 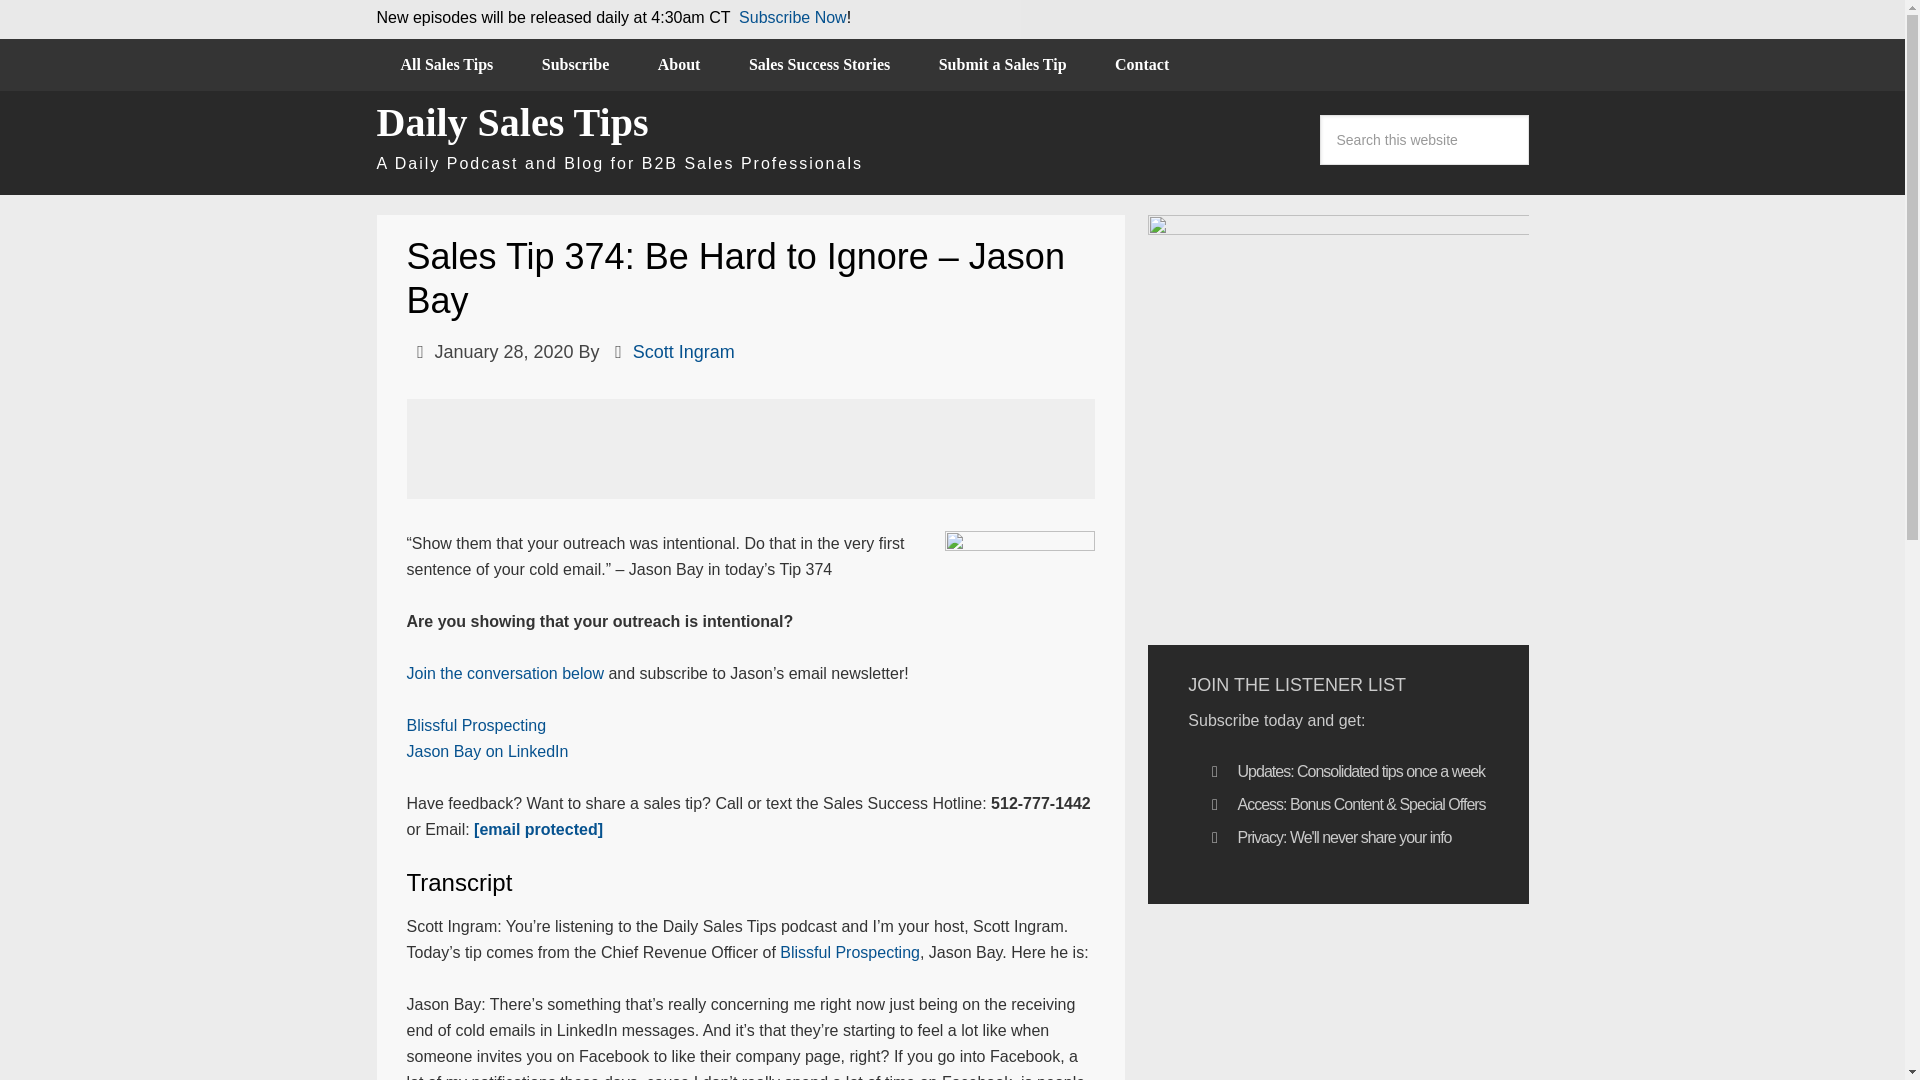 I want to click on Submit a Sales Tip, so click(x=1002, y=64).